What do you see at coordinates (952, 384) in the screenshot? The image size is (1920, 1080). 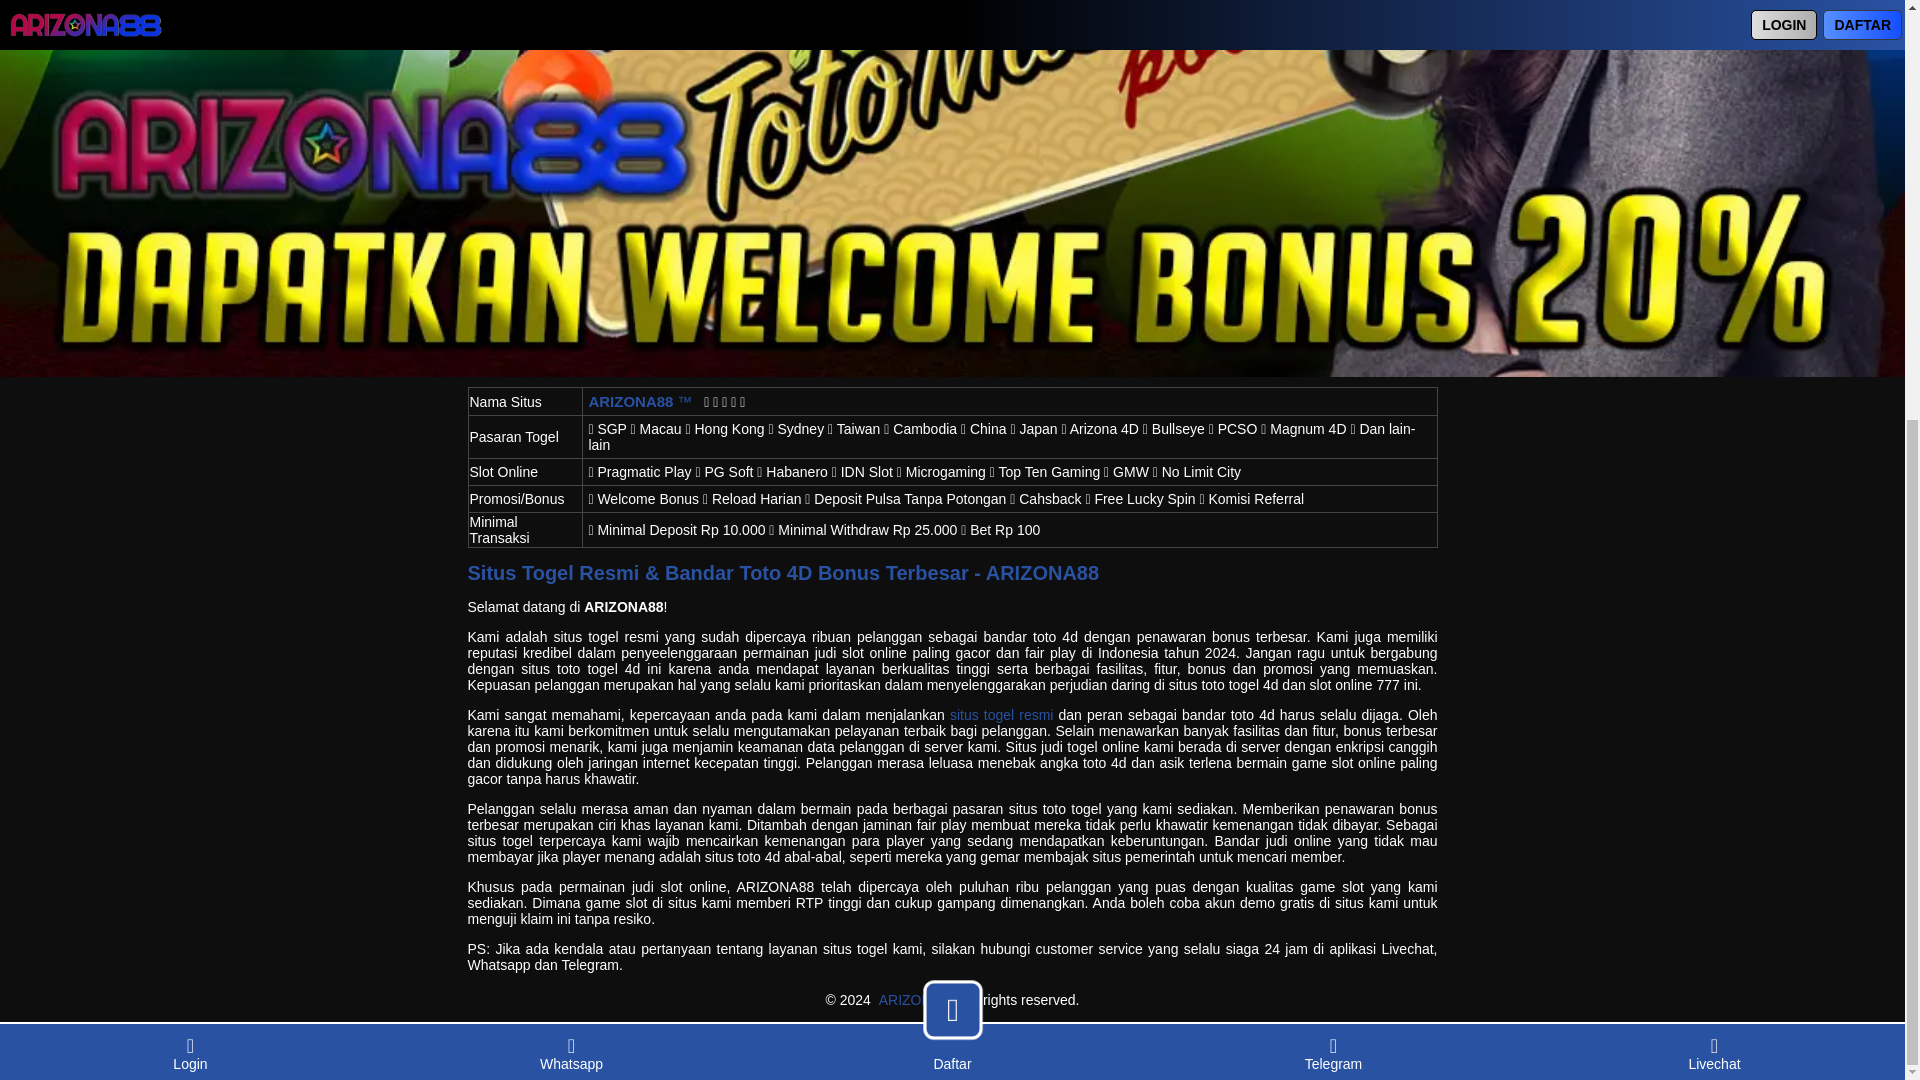 I see `Daftar` at bounding box center [952, 384].